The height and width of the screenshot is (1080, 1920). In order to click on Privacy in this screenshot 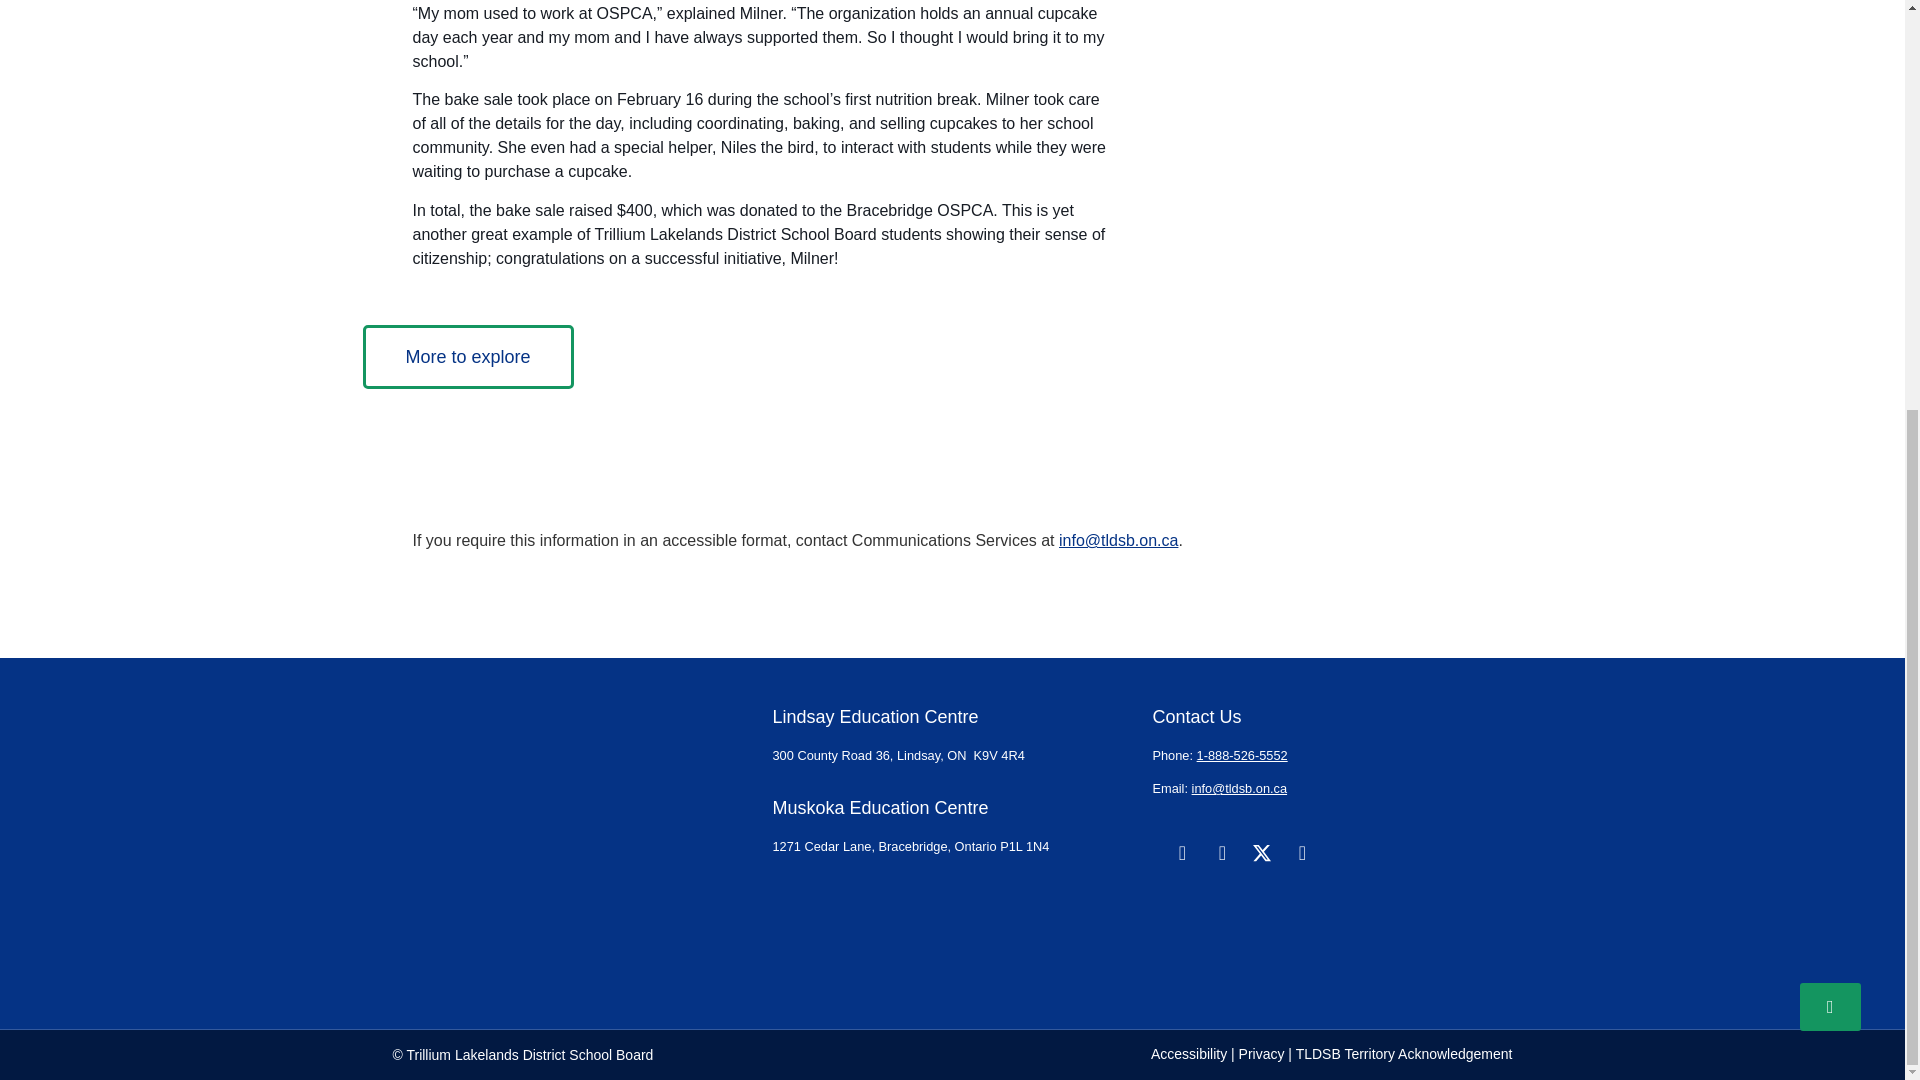, I will do `click(1261, 1054)`.